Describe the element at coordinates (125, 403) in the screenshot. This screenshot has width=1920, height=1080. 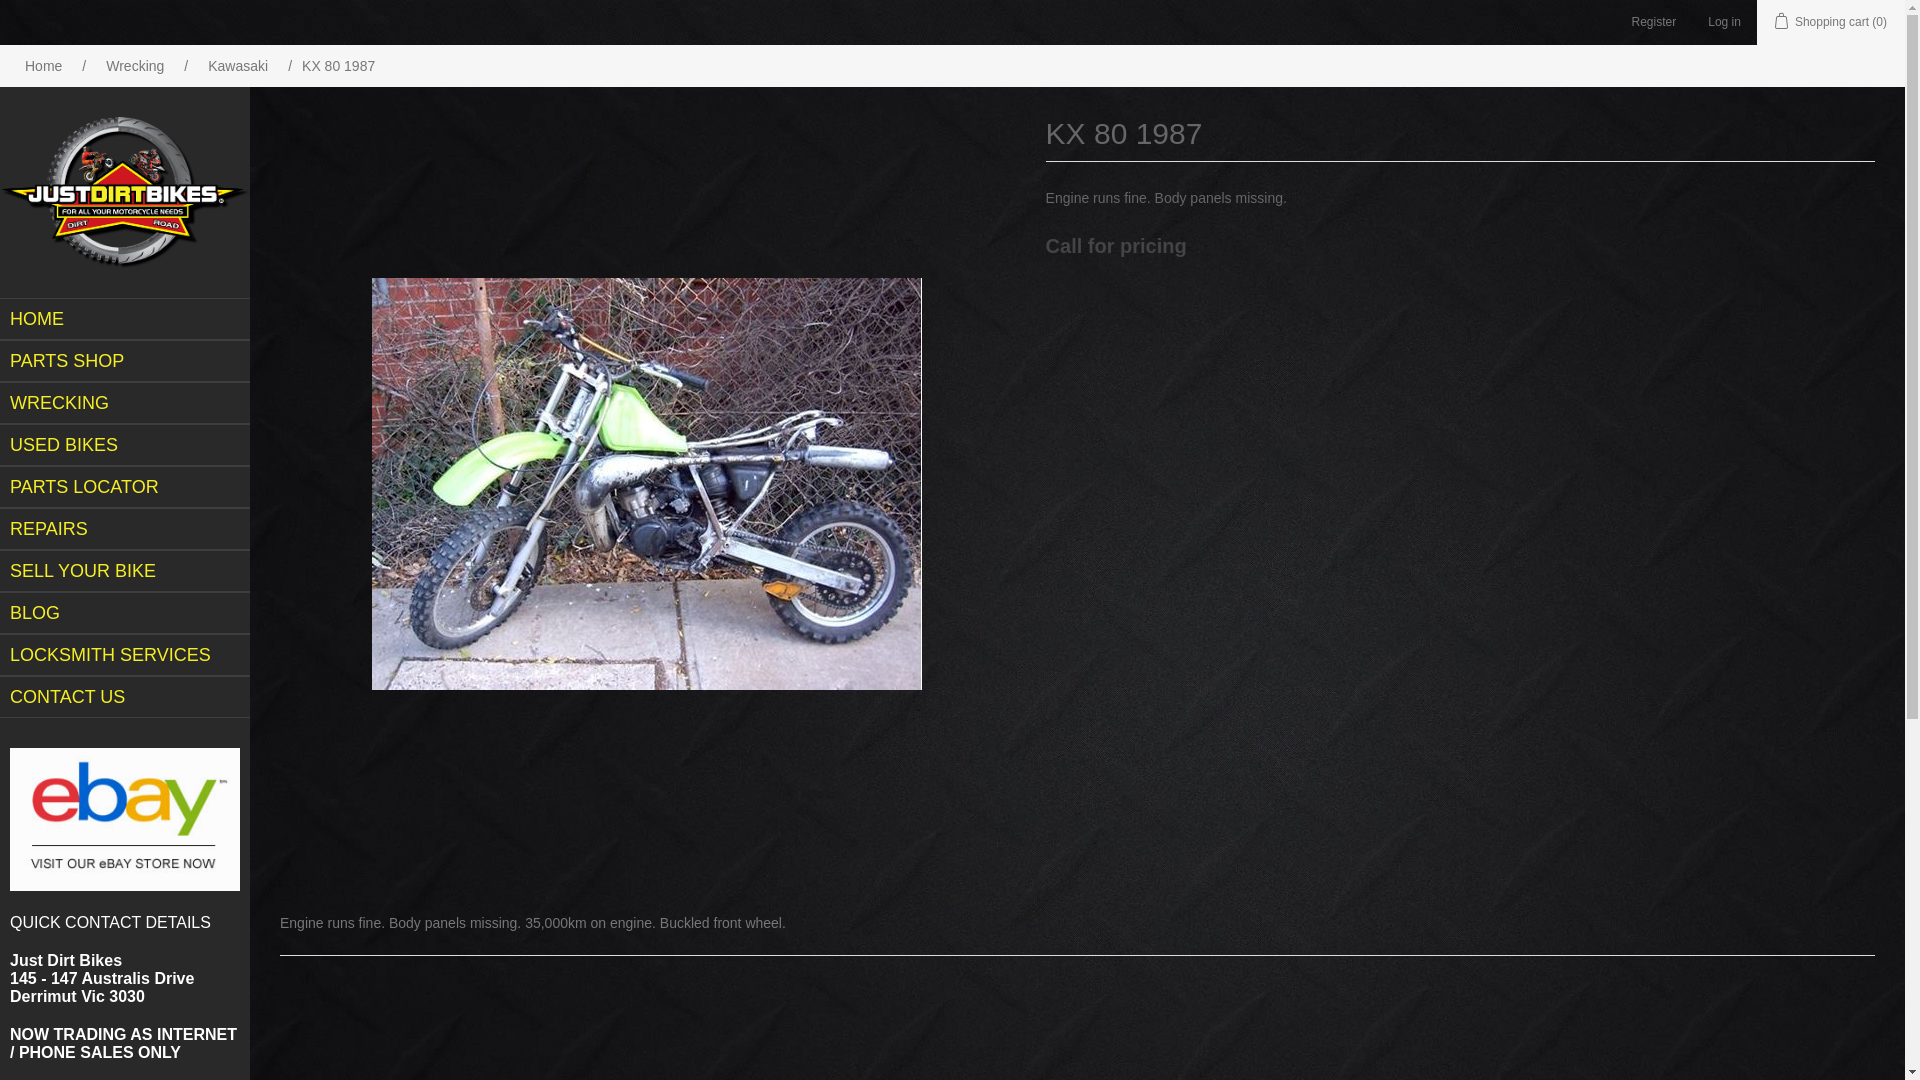
I see `WRECKING` at that location.